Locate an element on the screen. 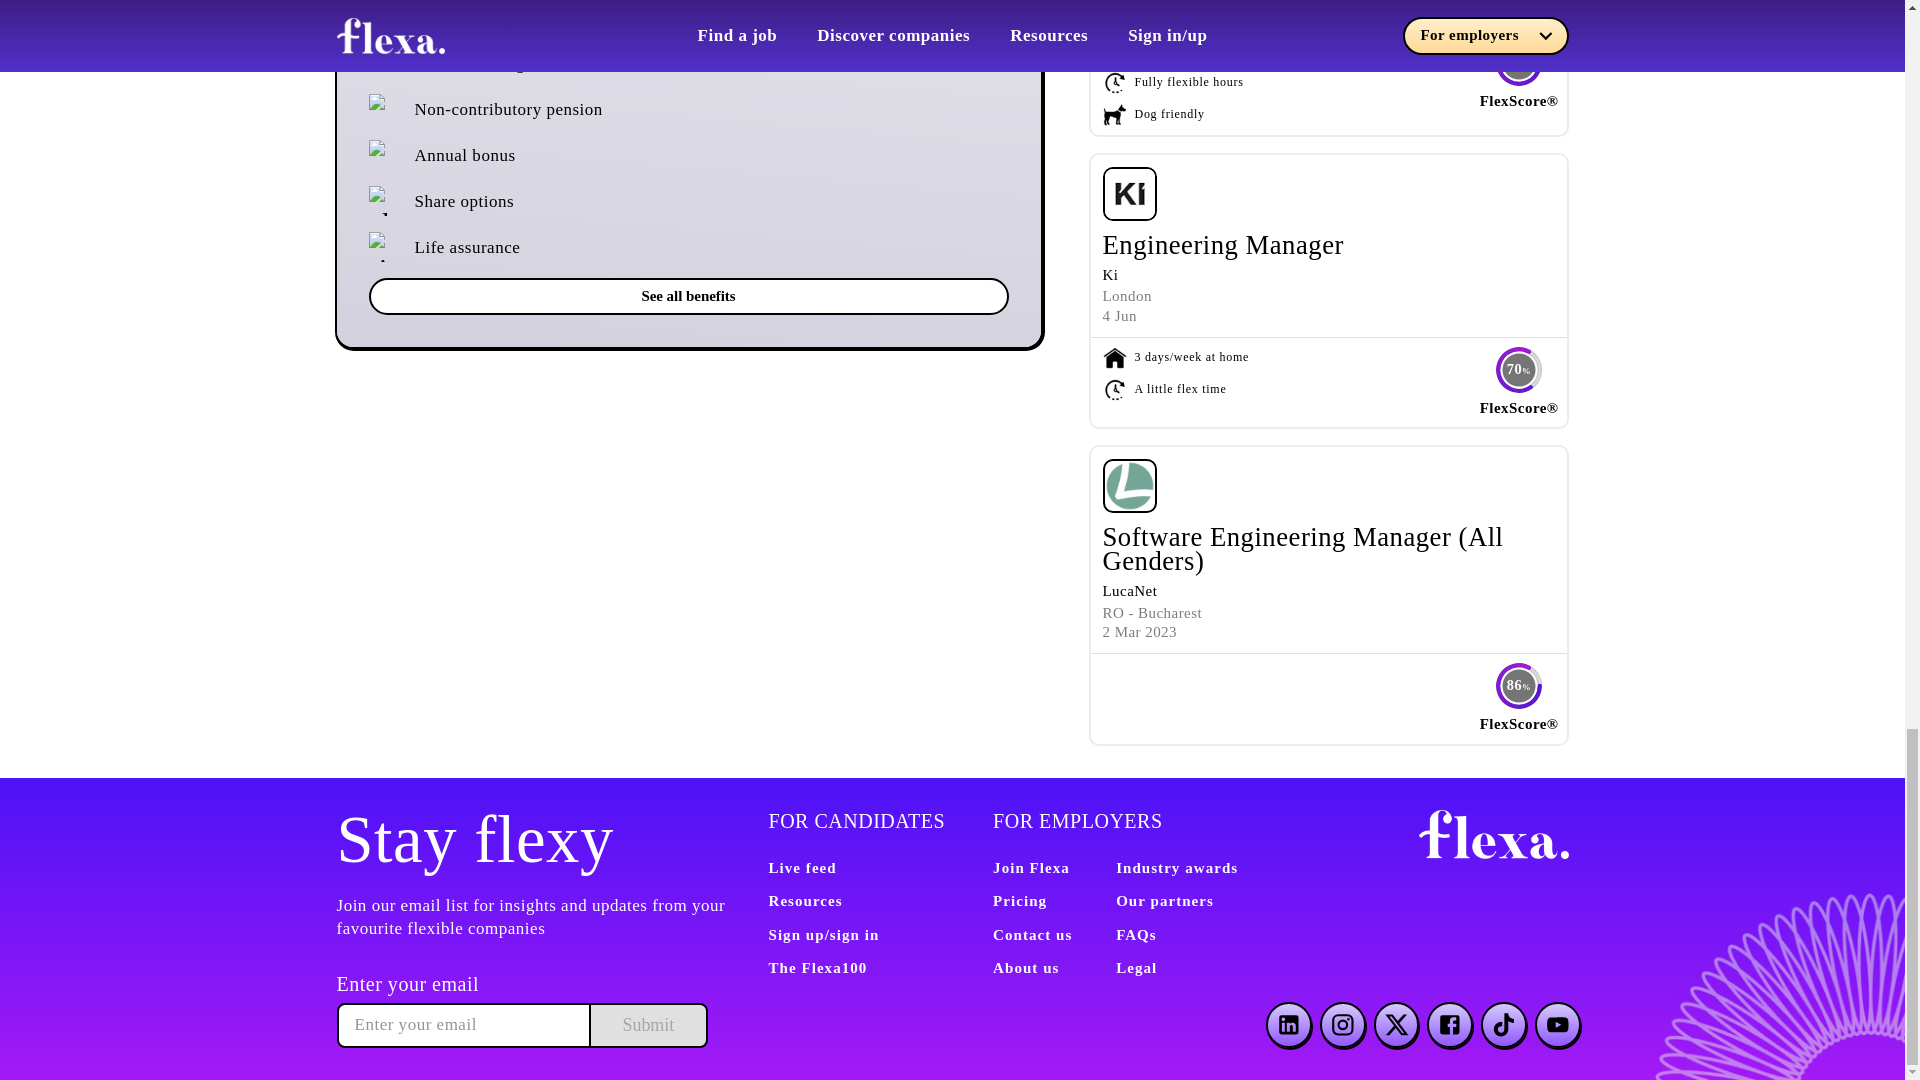 The height and width of the screenshot is (1080, 1920). Ki is located at coordinates (1110, 274).